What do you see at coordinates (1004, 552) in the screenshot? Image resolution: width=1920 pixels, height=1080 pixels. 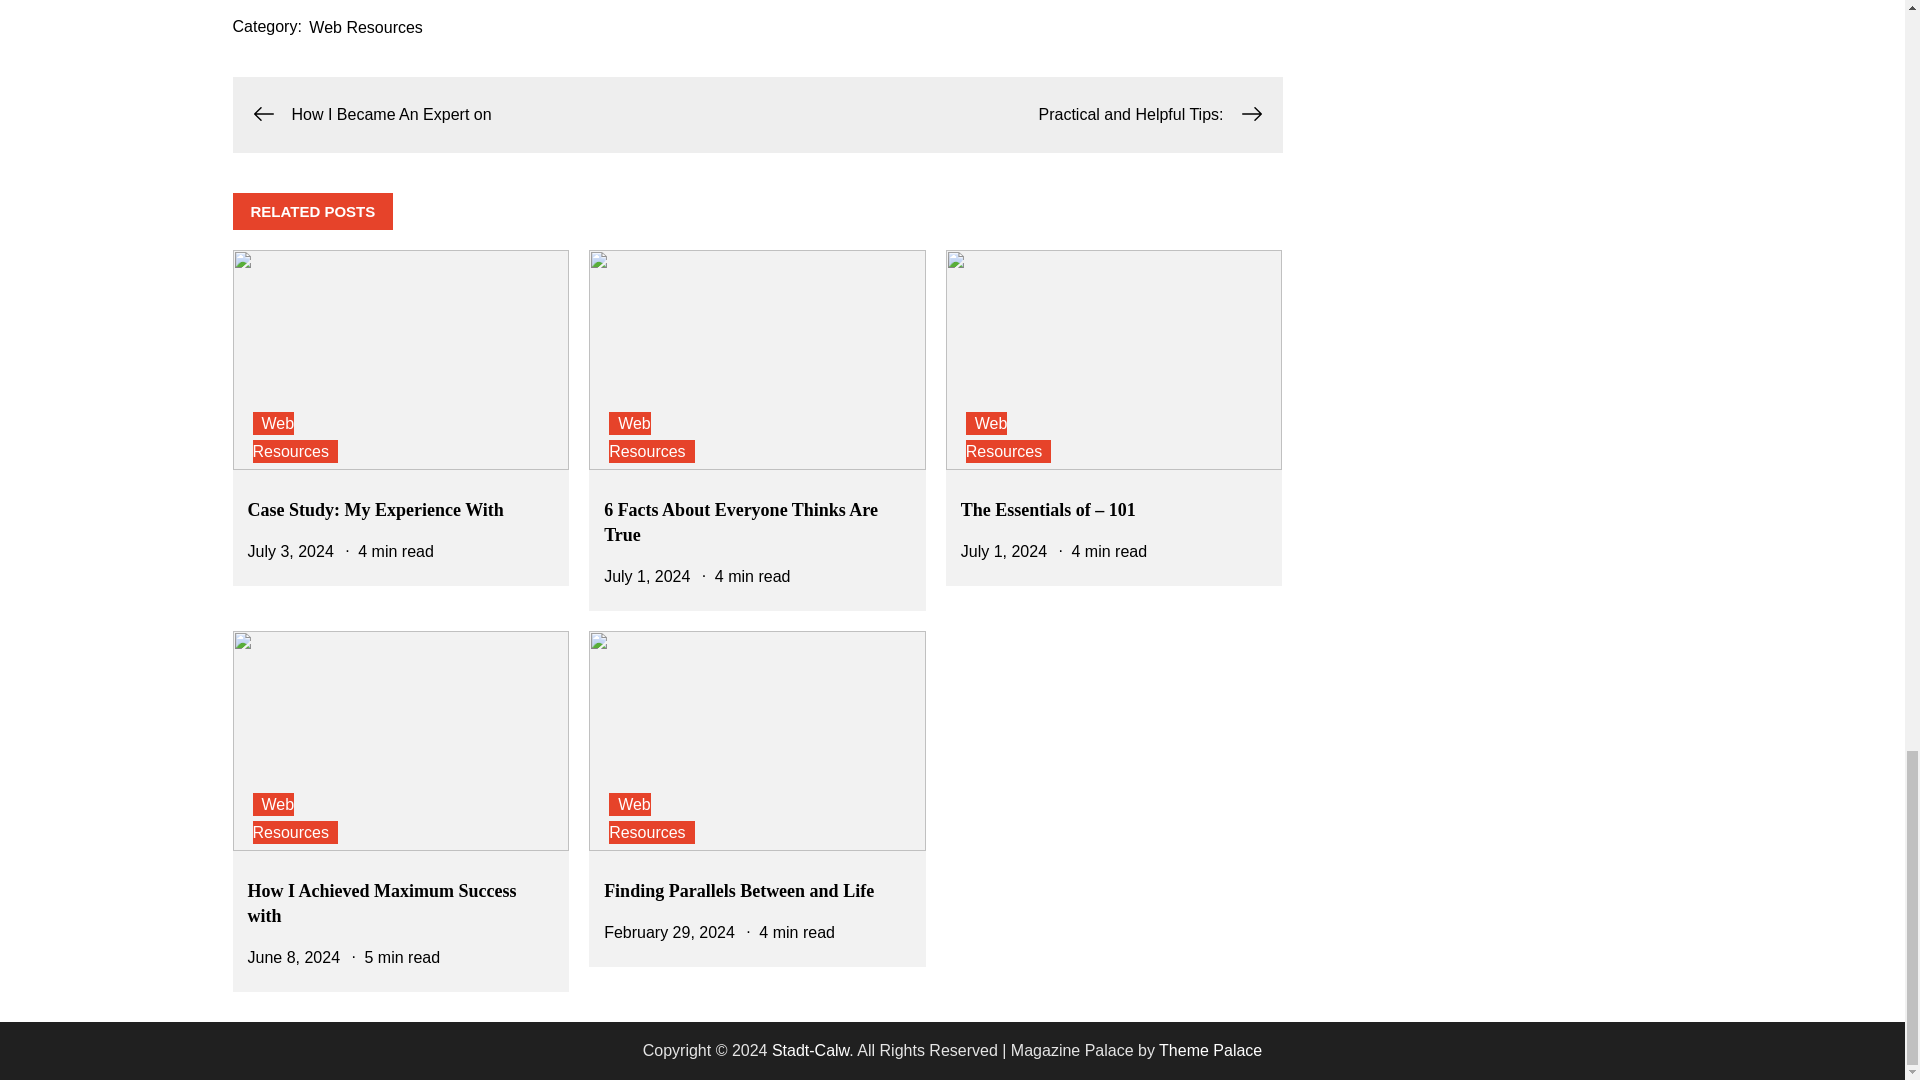 I see `July 1, 2024` at bounding box center [1004, 552].